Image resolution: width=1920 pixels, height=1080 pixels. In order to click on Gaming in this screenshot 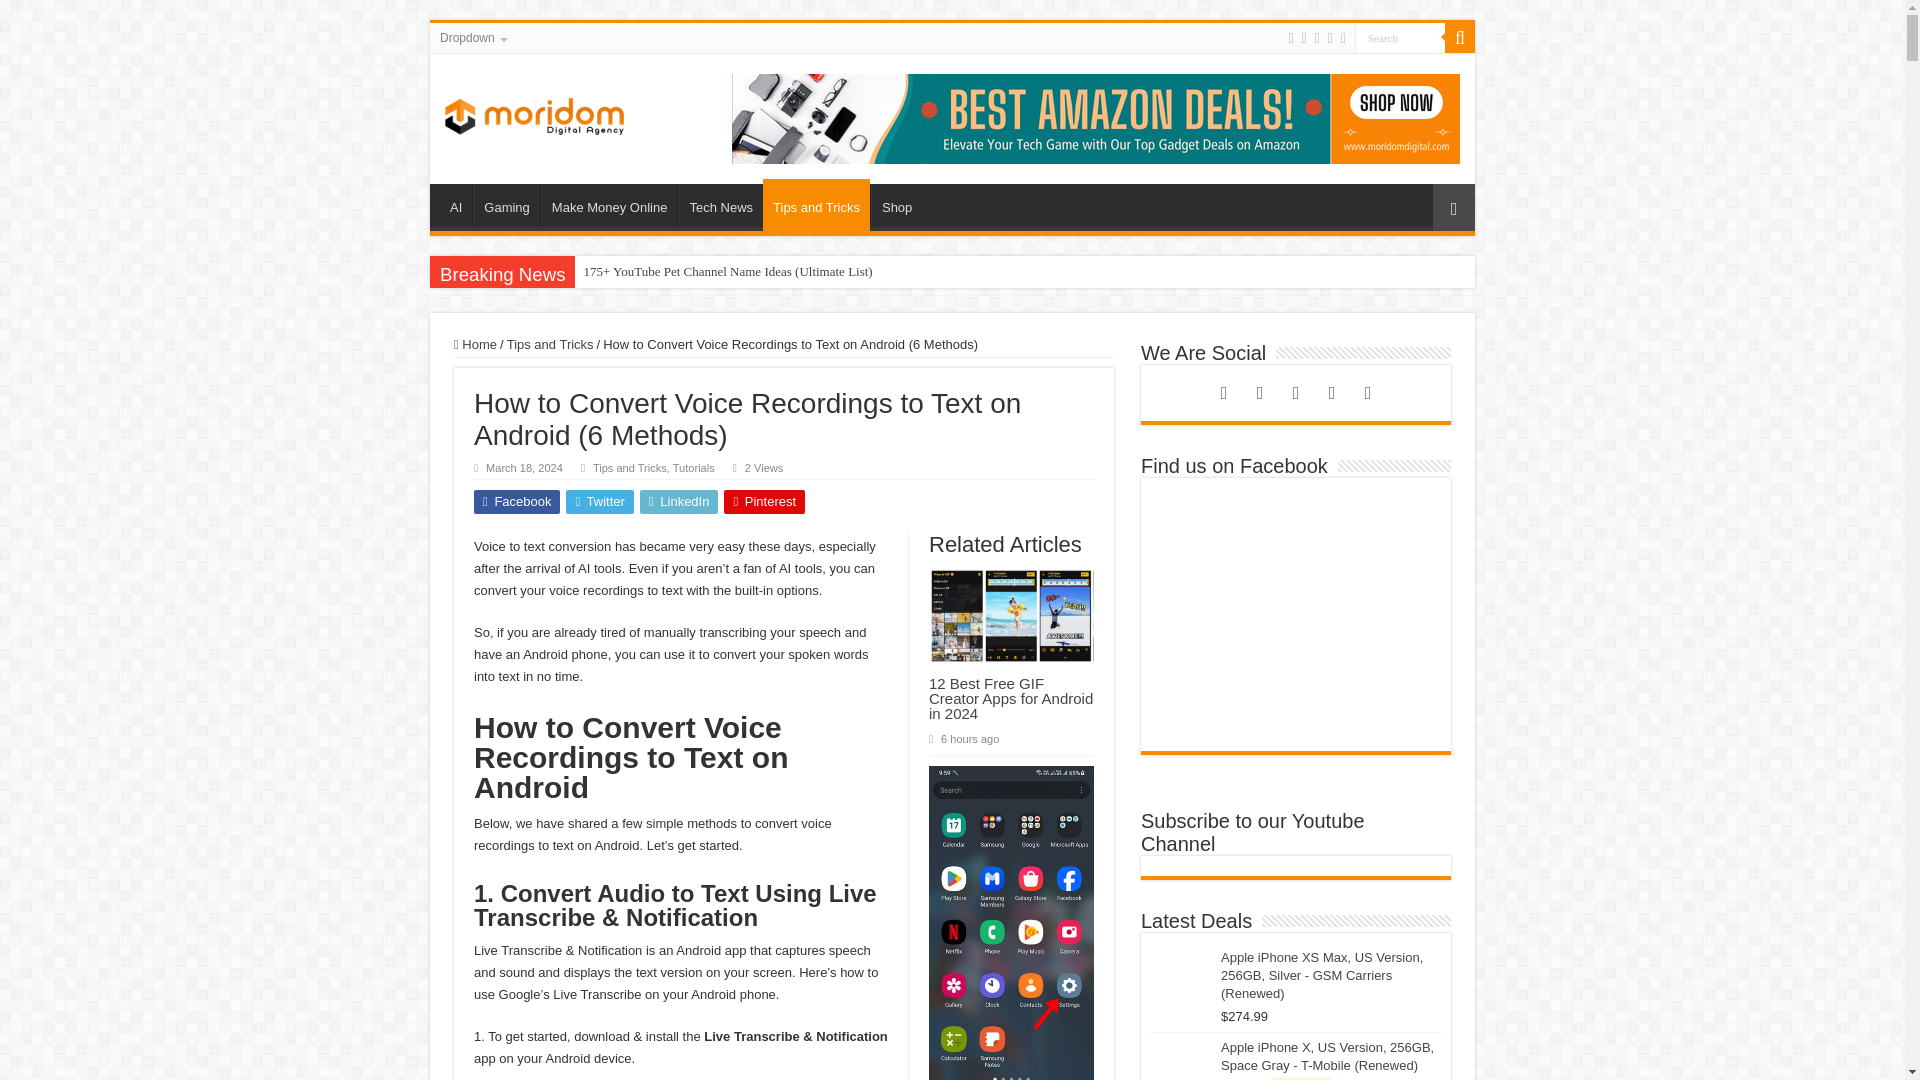, I will do `click(506, 204)`.